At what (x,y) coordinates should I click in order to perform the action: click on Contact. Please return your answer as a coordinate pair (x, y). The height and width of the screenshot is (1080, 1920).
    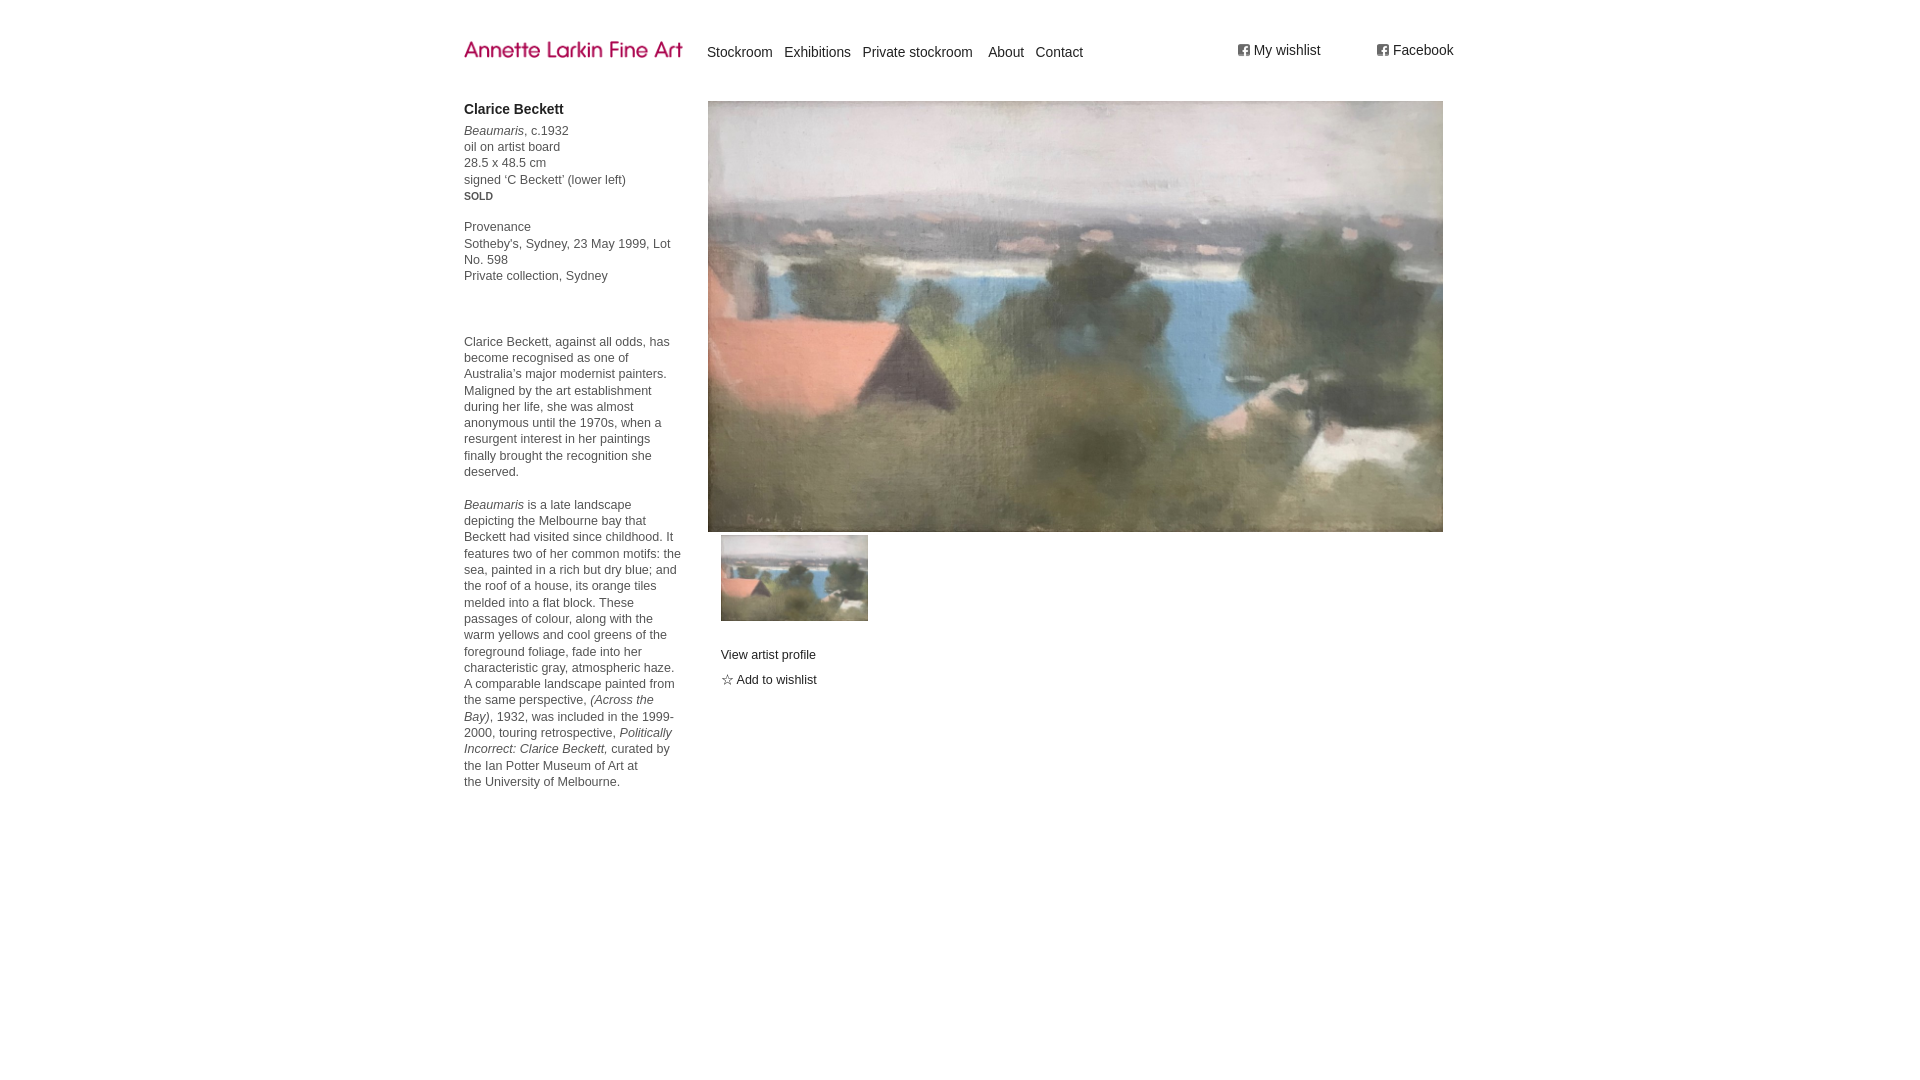
    Looking at the image, I should click on (1060, 52).